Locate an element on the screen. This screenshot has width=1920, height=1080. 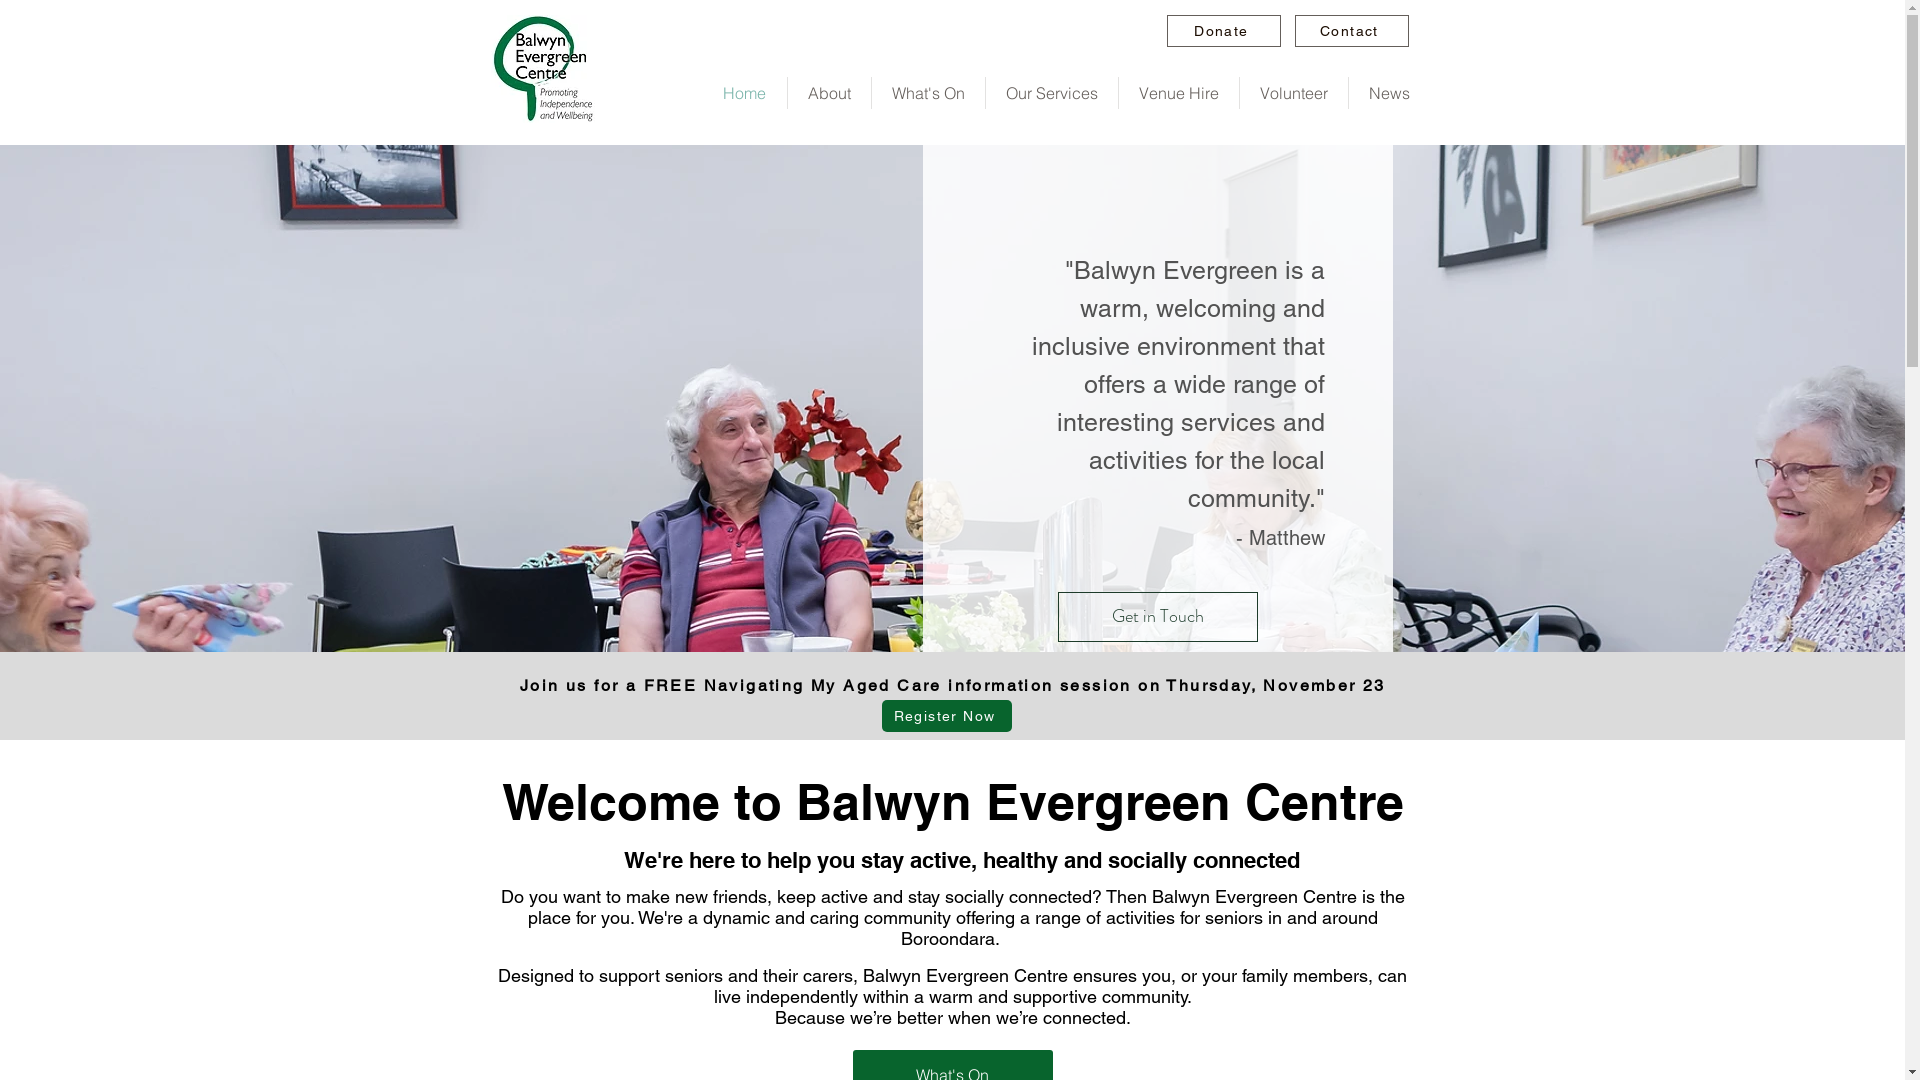
Contact is located at coordinates (1351, 31).